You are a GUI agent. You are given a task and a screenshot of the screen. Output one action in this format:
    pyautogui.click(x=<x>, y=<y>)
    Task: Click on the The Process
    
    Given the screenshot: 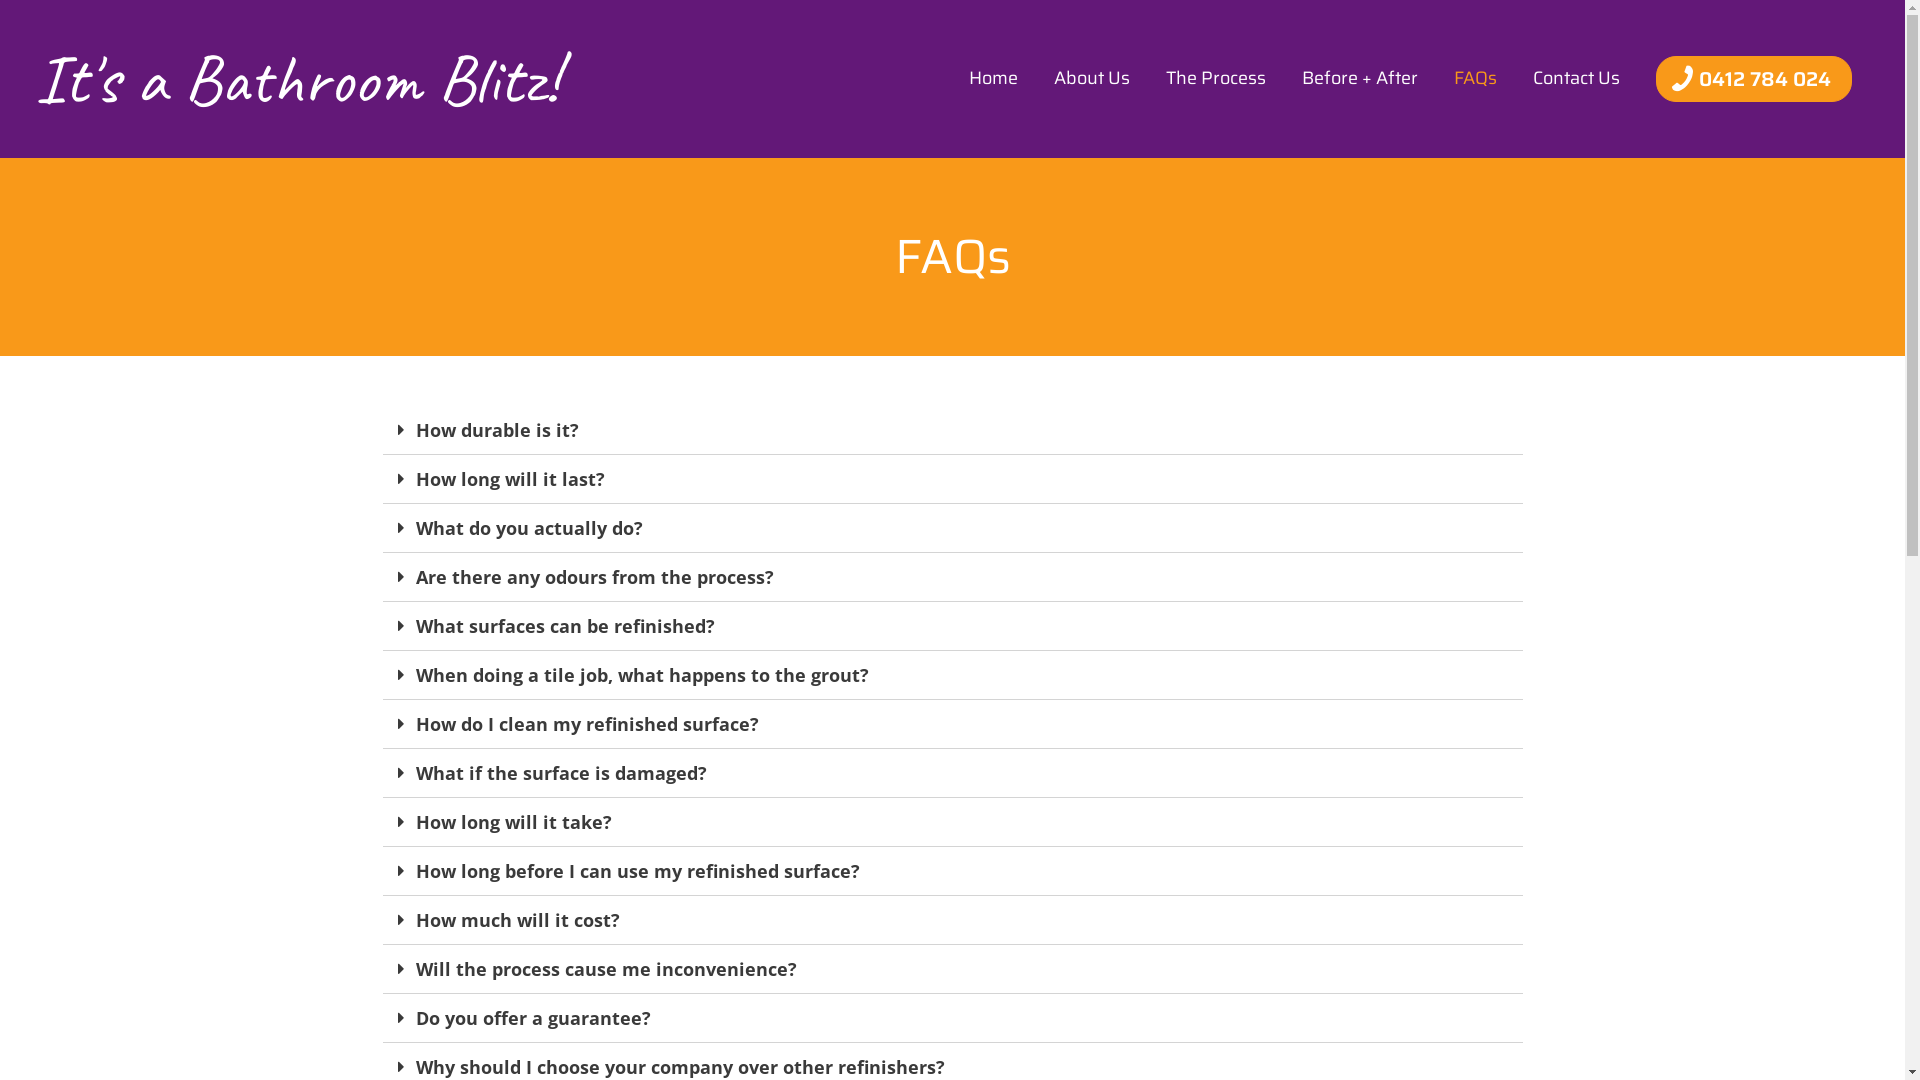 What is the action you would take?
    pyautogui.click(x=1216, y=78)
    